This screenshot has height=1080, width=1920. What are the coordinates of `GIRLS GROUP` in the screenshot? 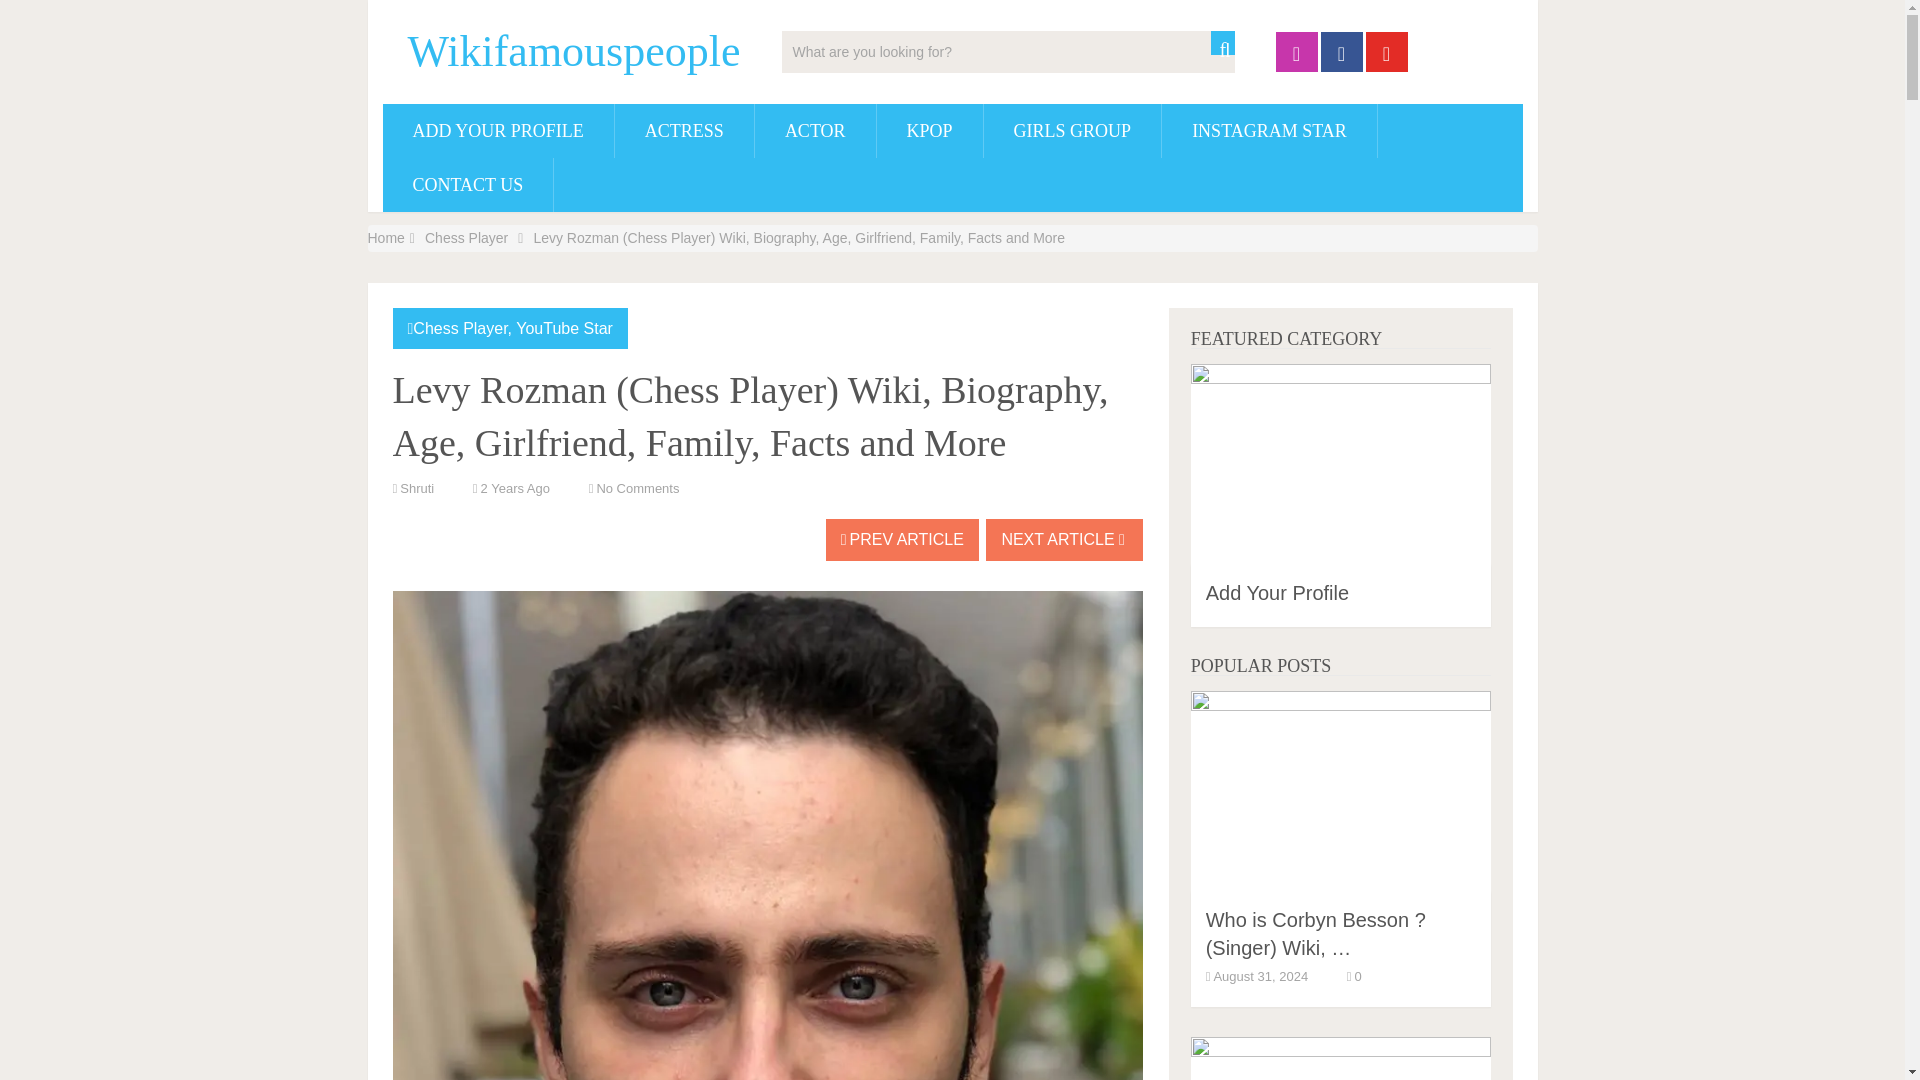 It's located at (1072, 130).